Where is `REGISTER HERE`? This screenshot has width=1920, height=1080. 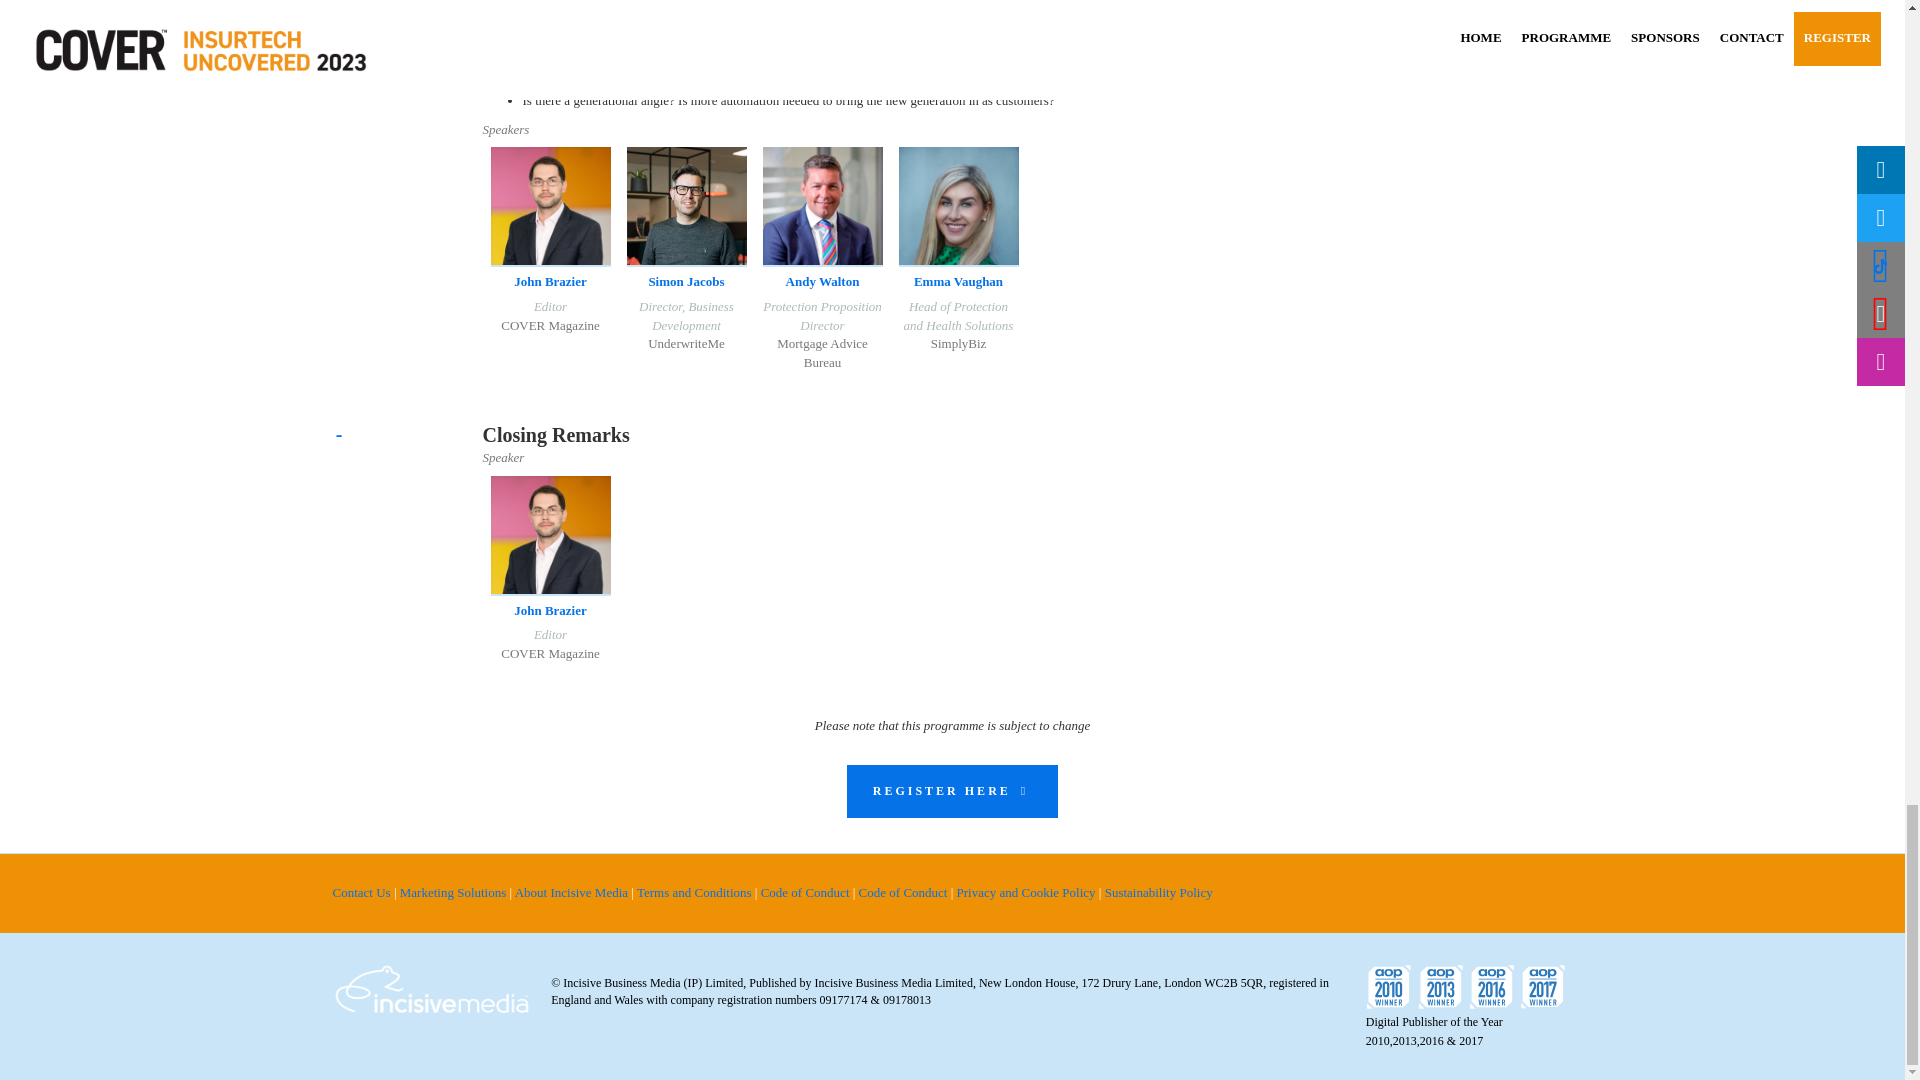
REGISTER HERE is located at coordinates (952, 790).